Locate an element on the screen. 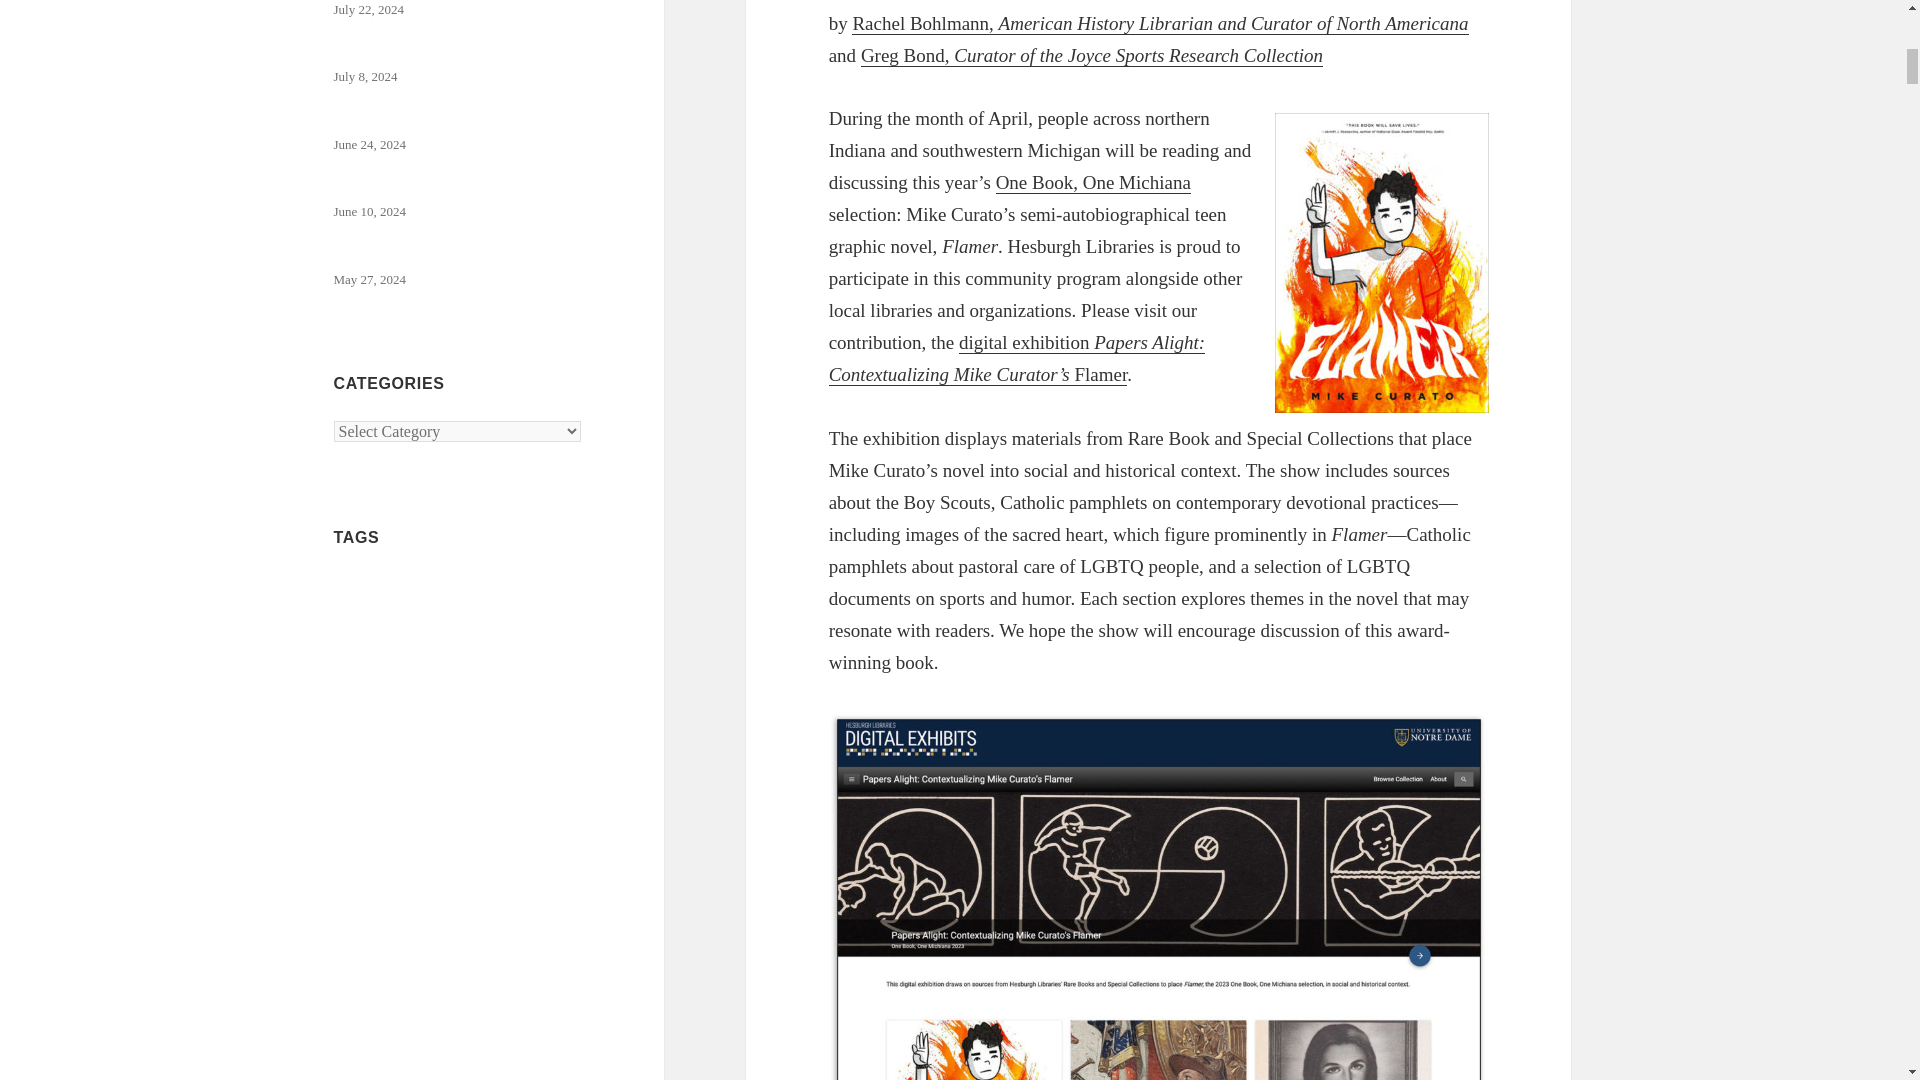  books is located at coordinates (470, 623).